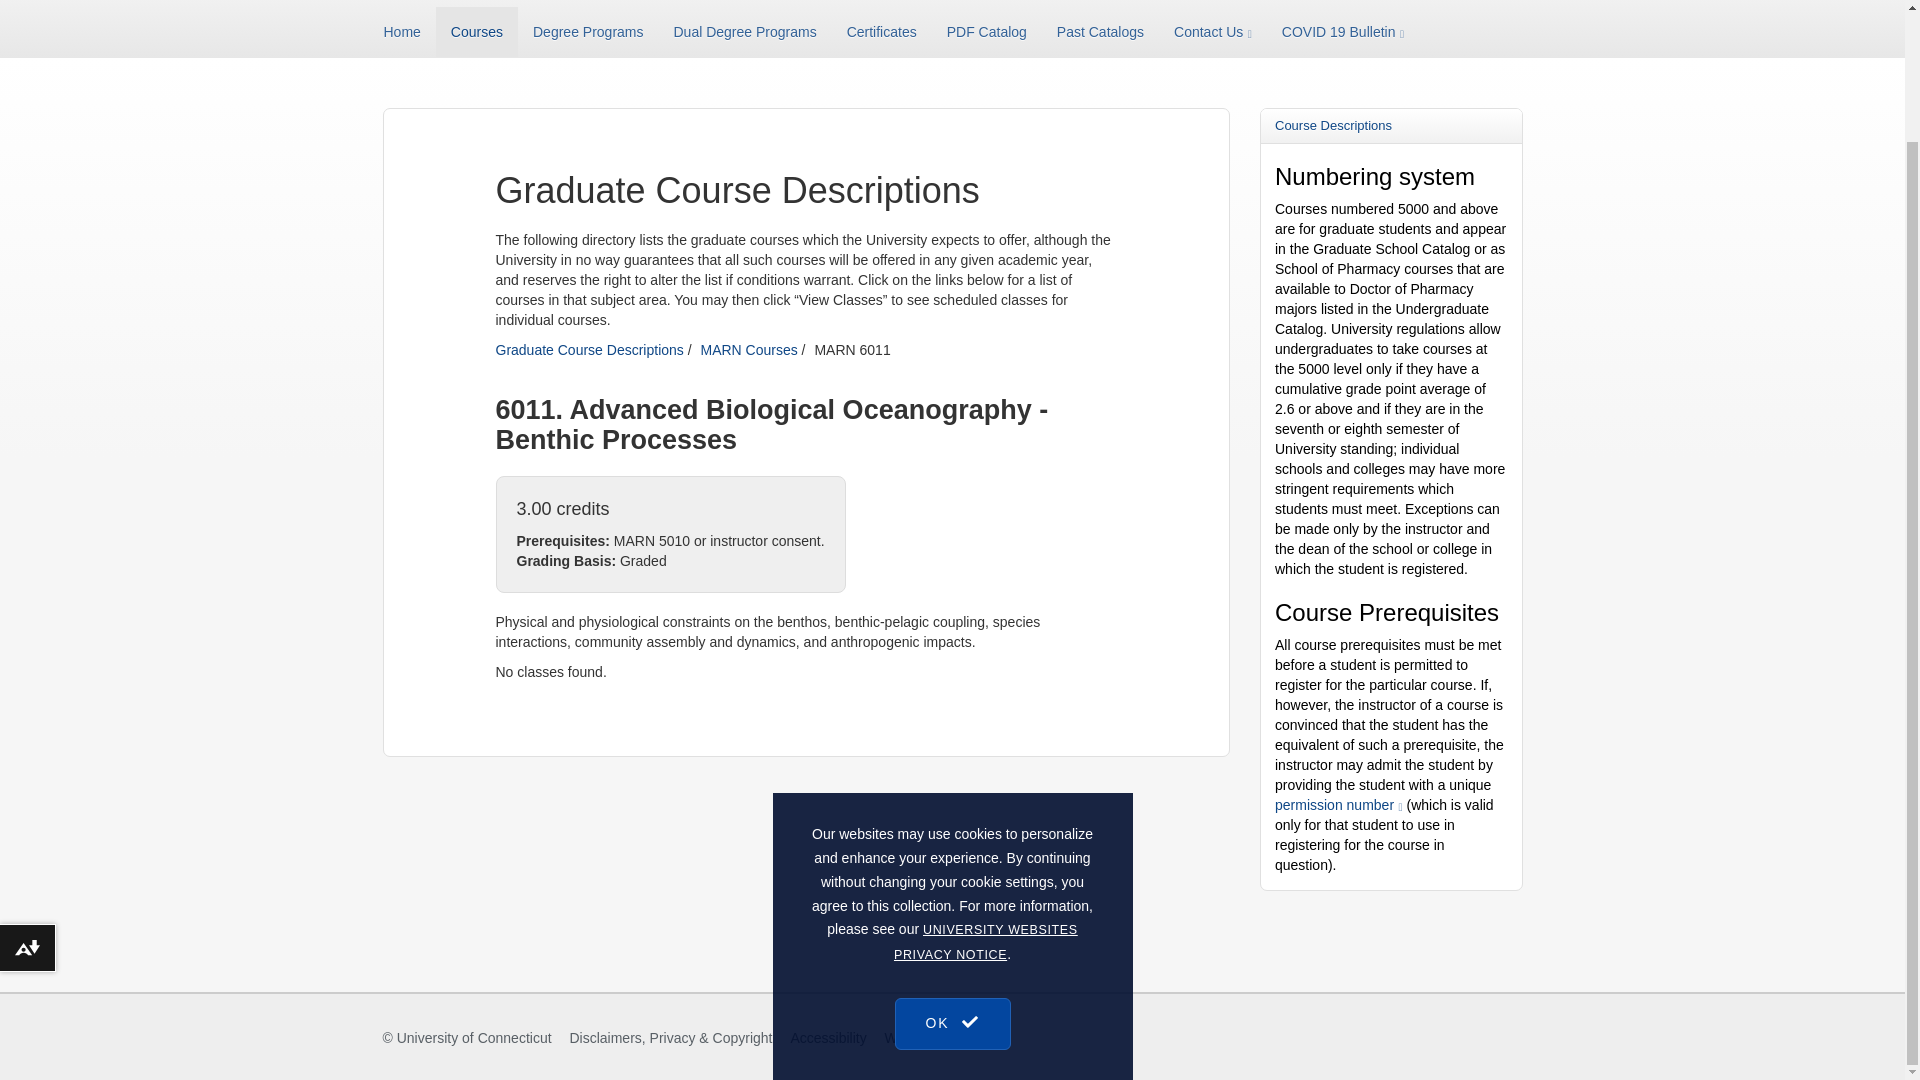  What do you see at coordinates (986, 32) in the screenshot?
I see `PDF Catalog` at bounding box center [986, 32].